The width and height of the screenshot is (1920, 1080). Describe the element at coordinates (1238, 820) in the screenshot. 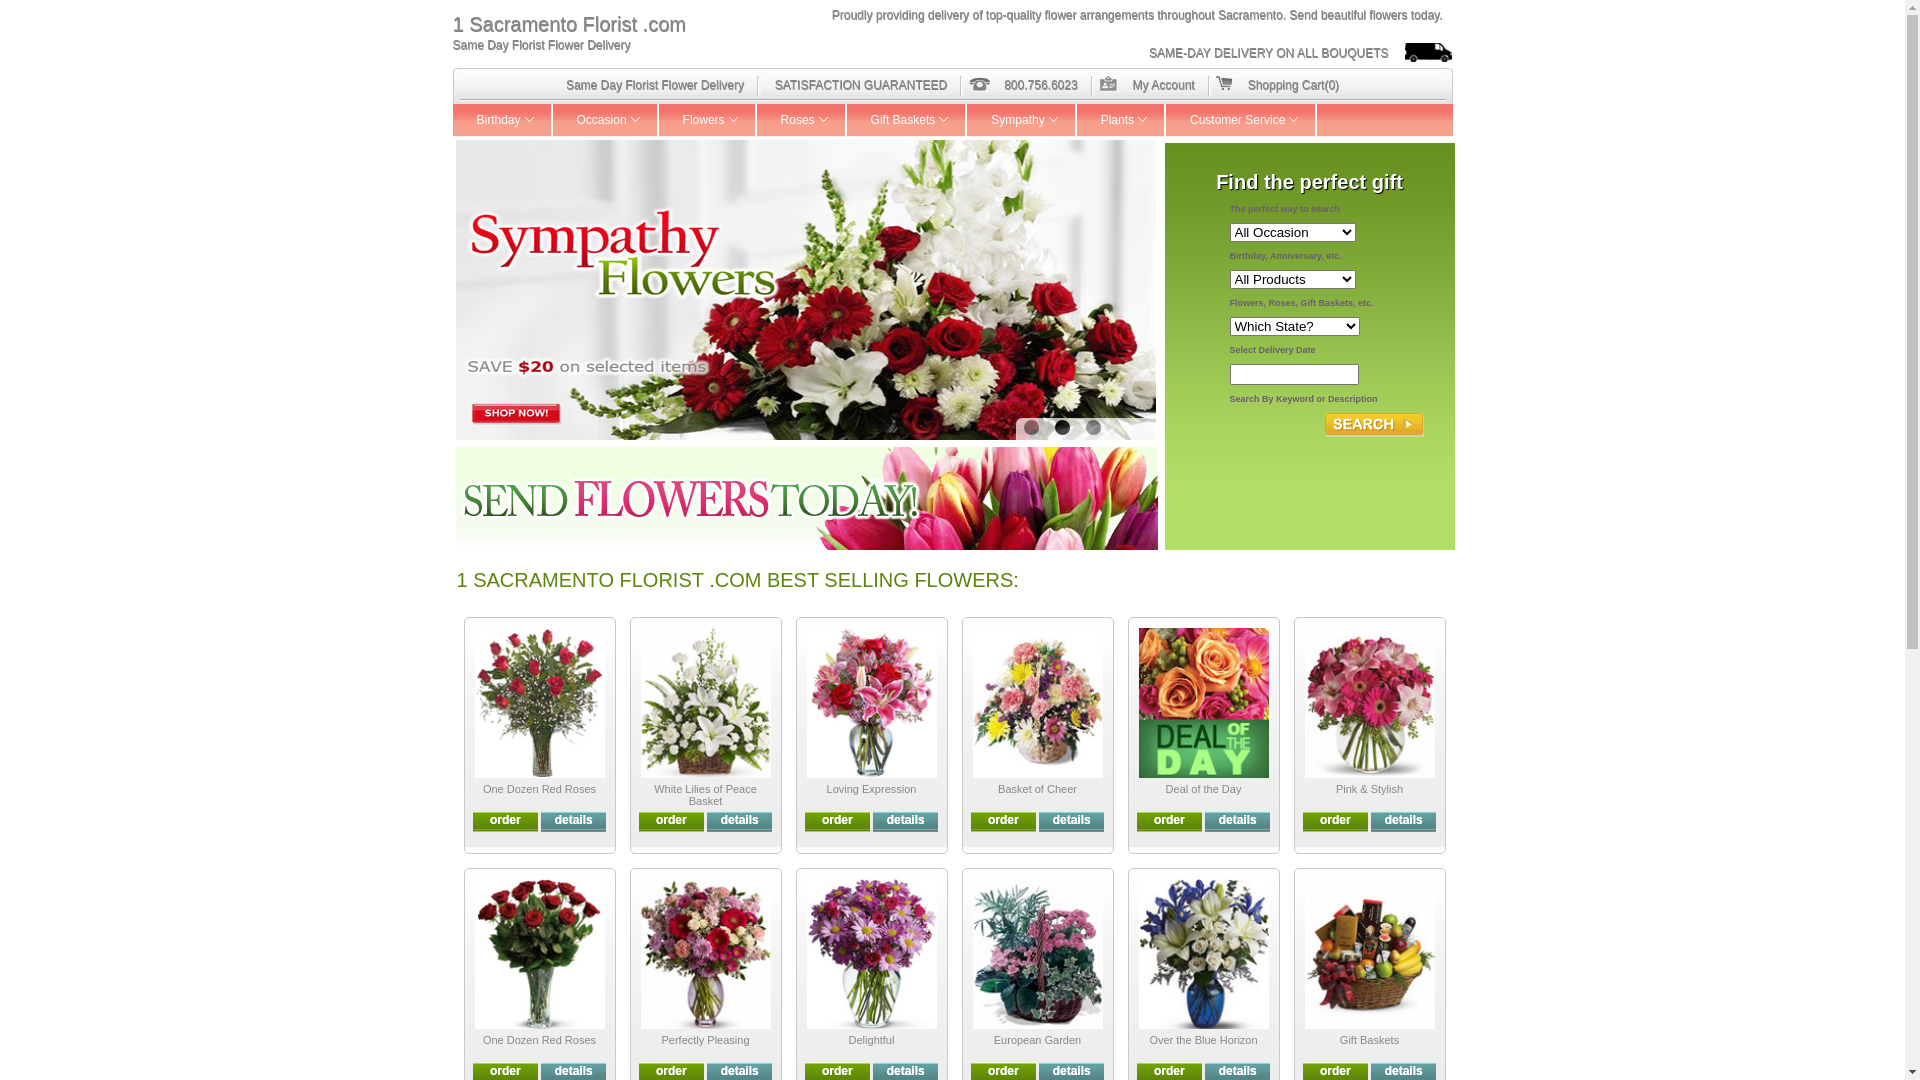

I see `details` at that location.